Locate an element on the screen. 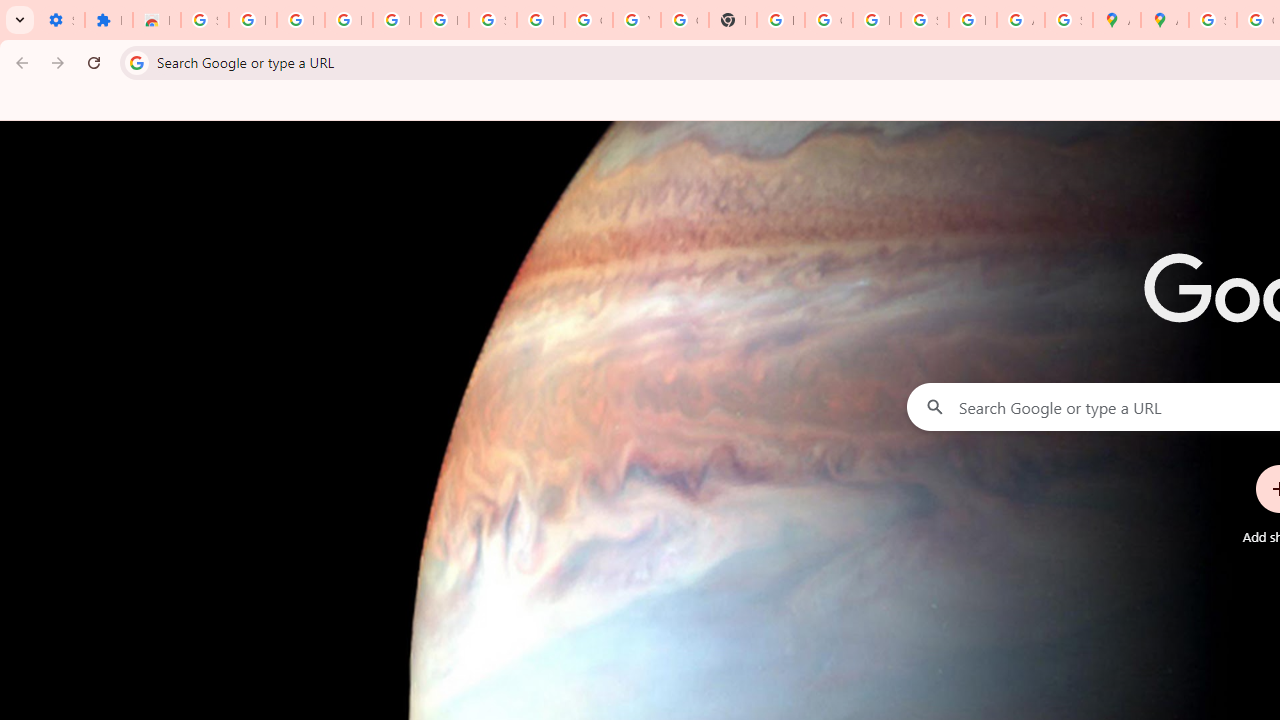 Image resolution: width=1280 pixels, height=720 pixels. Google Account is located at coordinates (588, 20).